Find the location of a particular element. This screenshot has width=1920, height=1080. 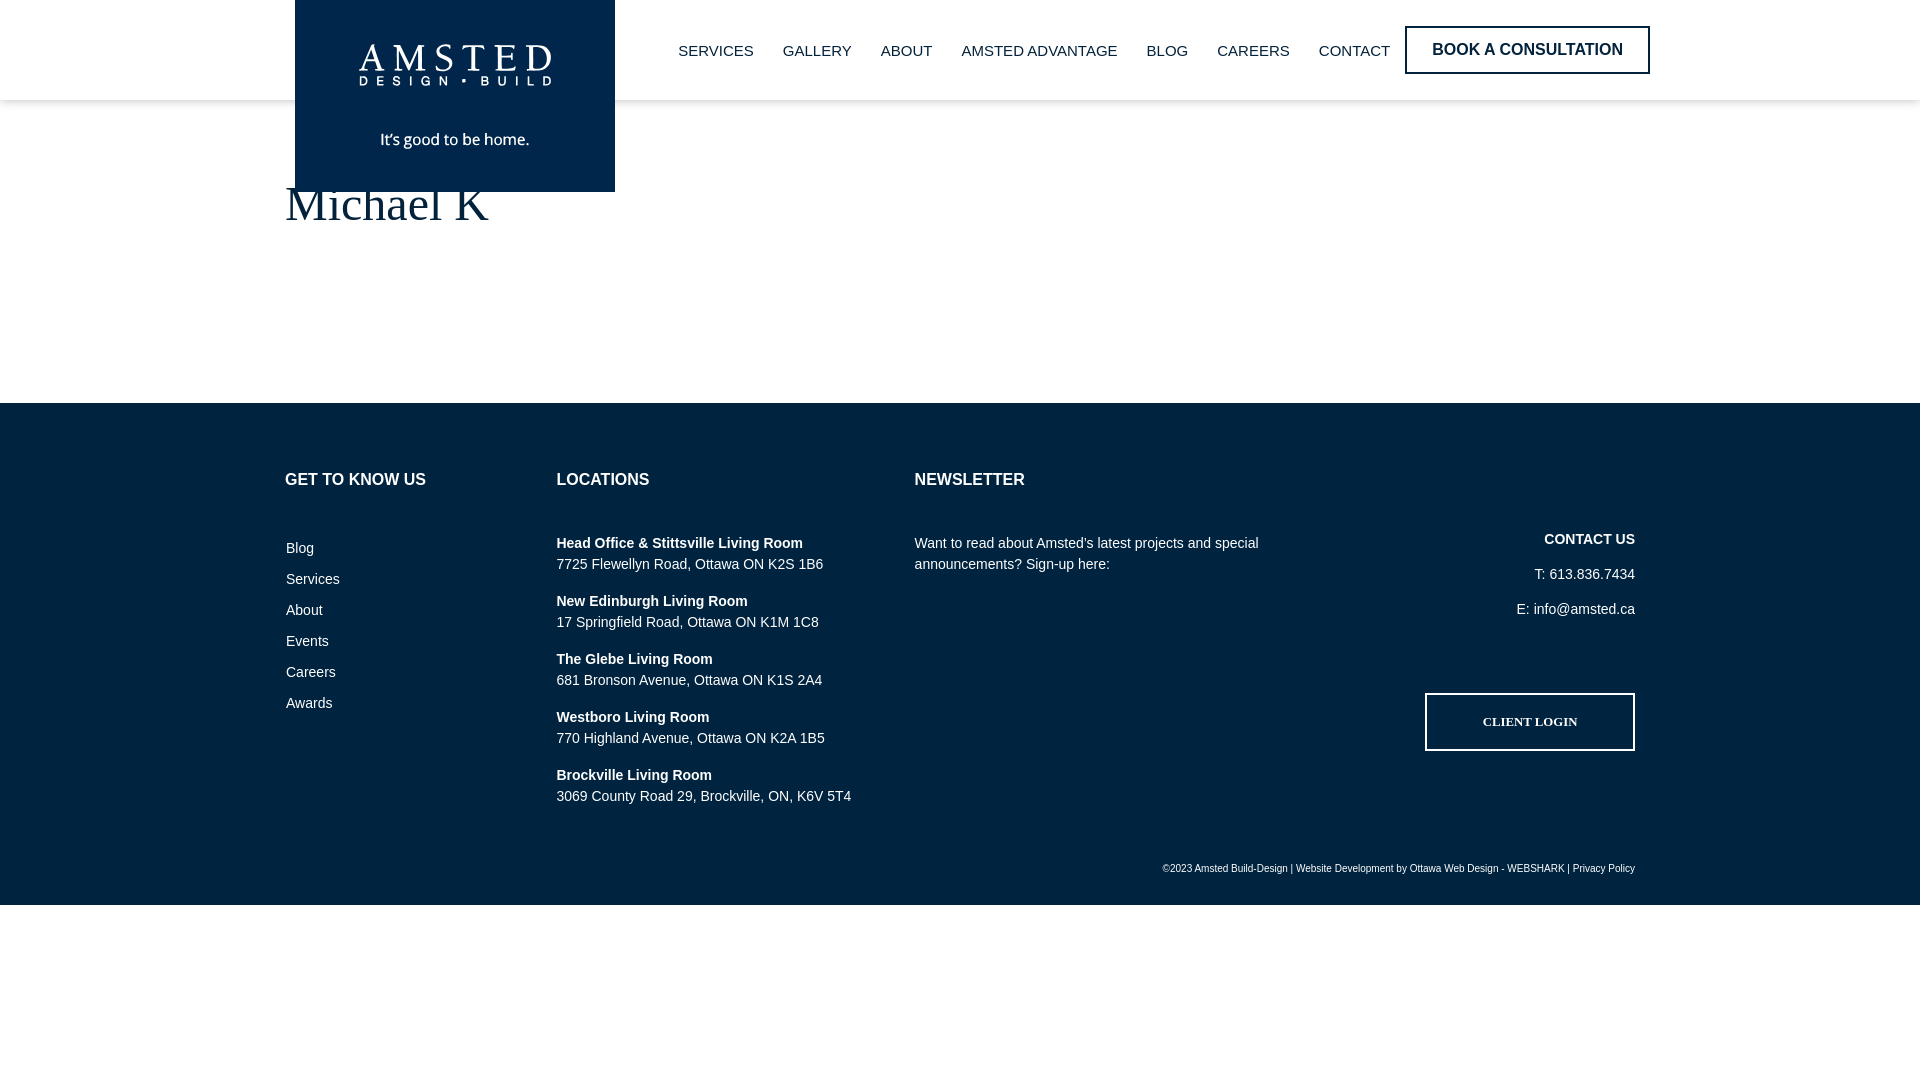

AMSTED ADVANTAGE is located at coordinates (1039, 50).